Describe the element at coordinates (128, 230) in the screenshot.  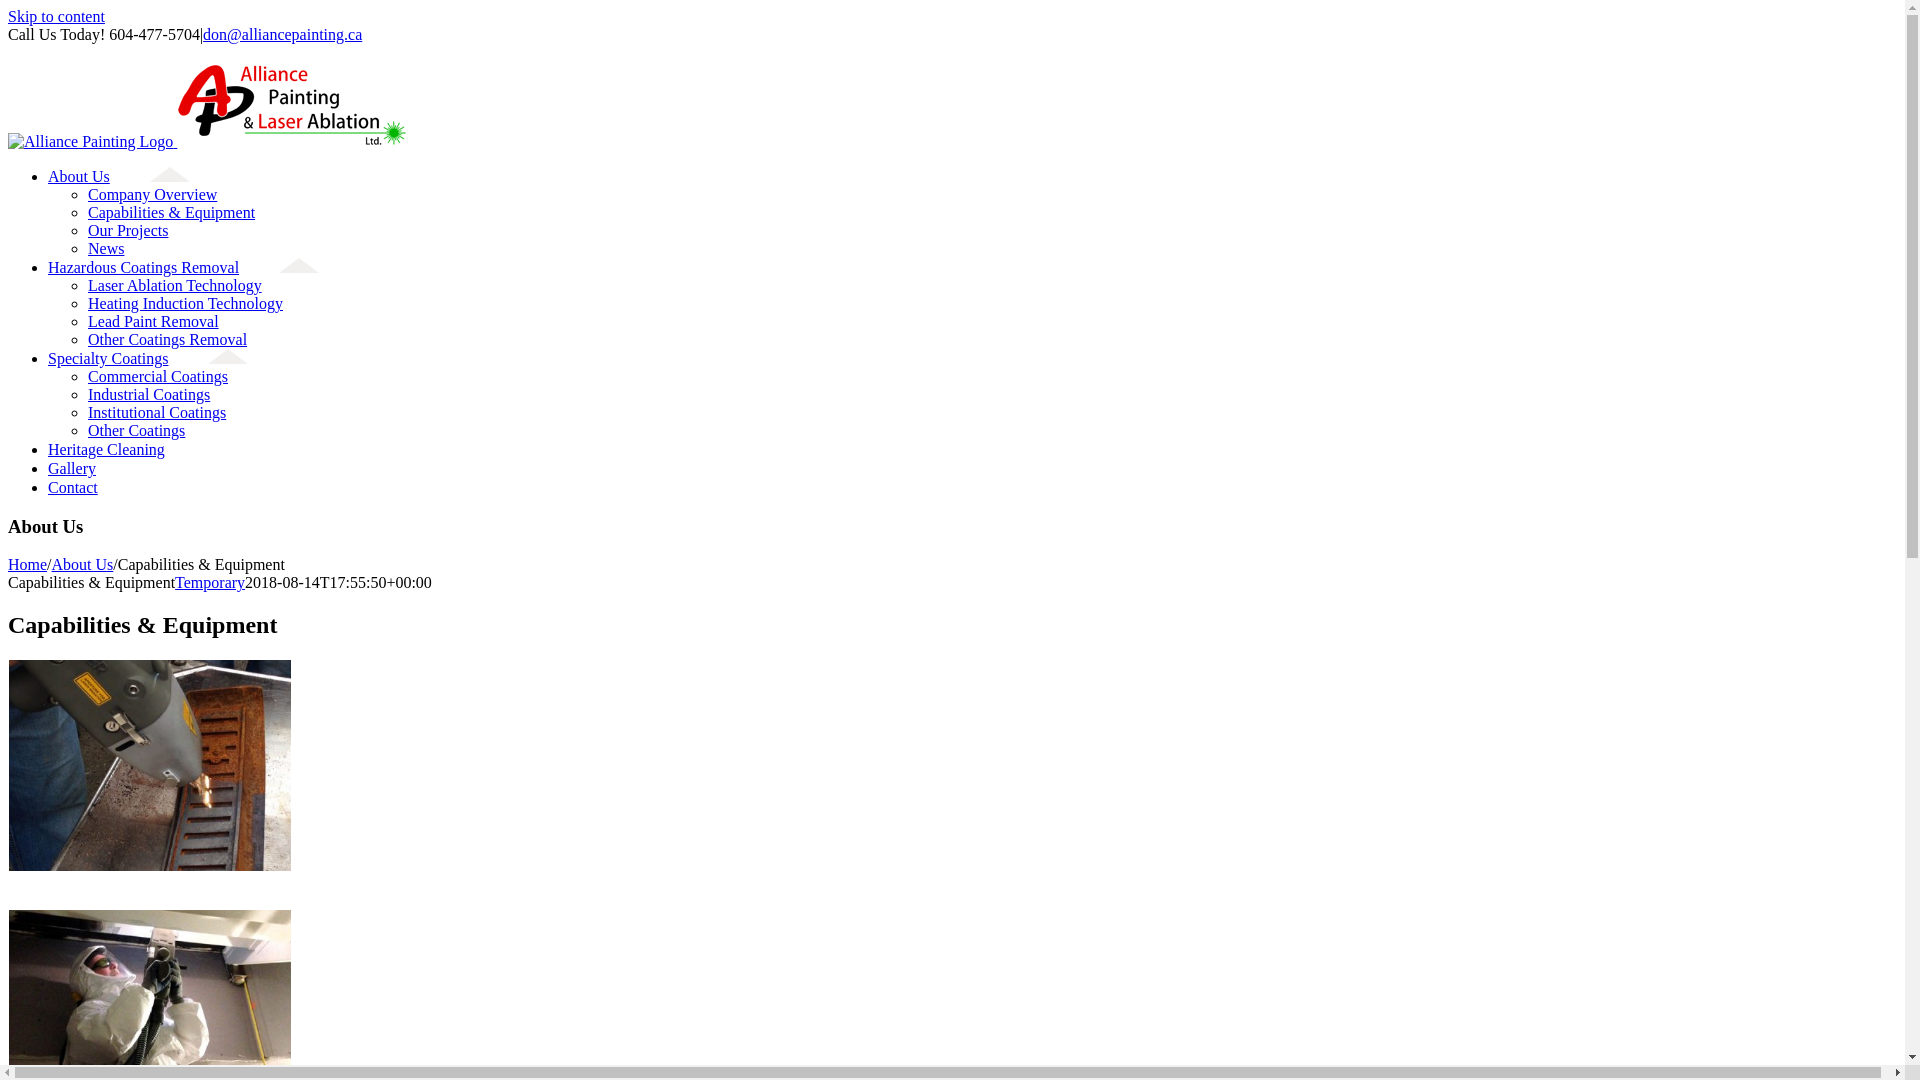
I see `Our Projects` at that location.